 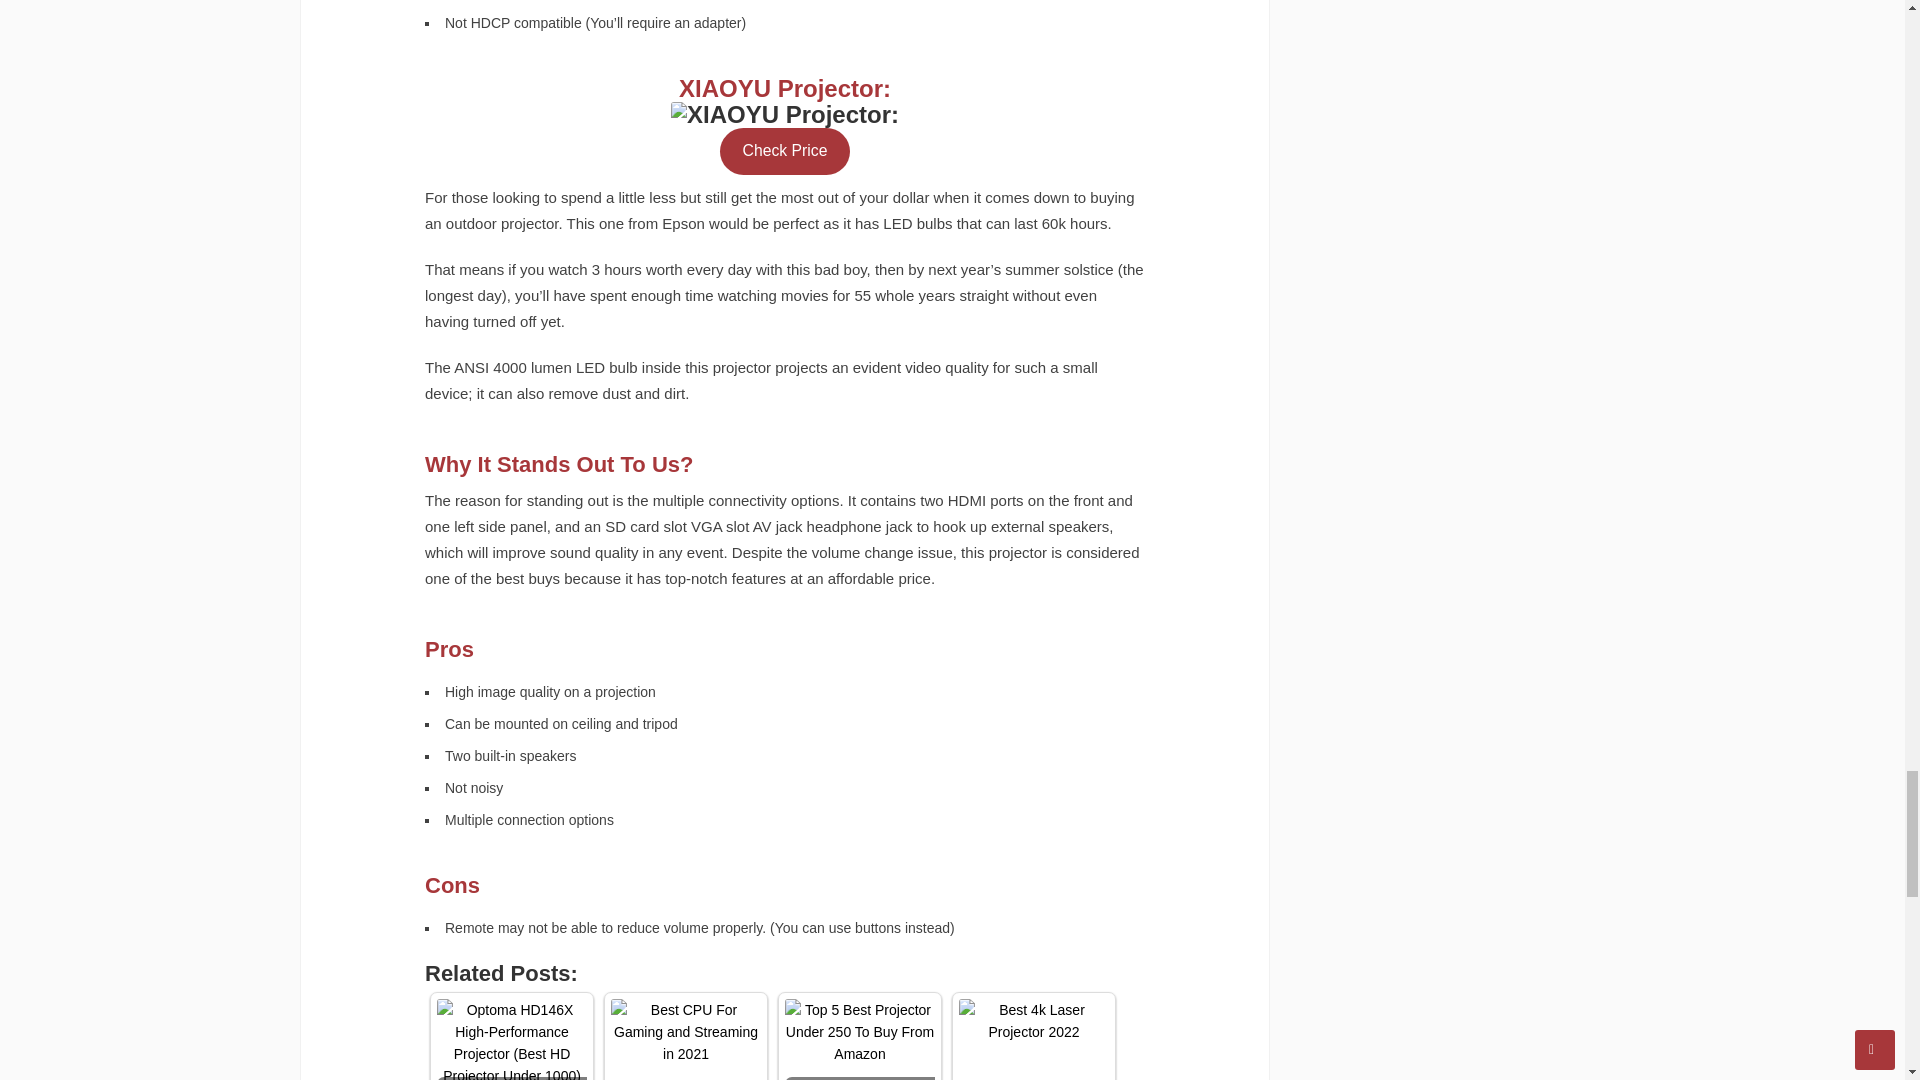 I want to click on Best 4k Laser Projector 2023 - Ultimate Guide, so click(x=1034, y=1021).